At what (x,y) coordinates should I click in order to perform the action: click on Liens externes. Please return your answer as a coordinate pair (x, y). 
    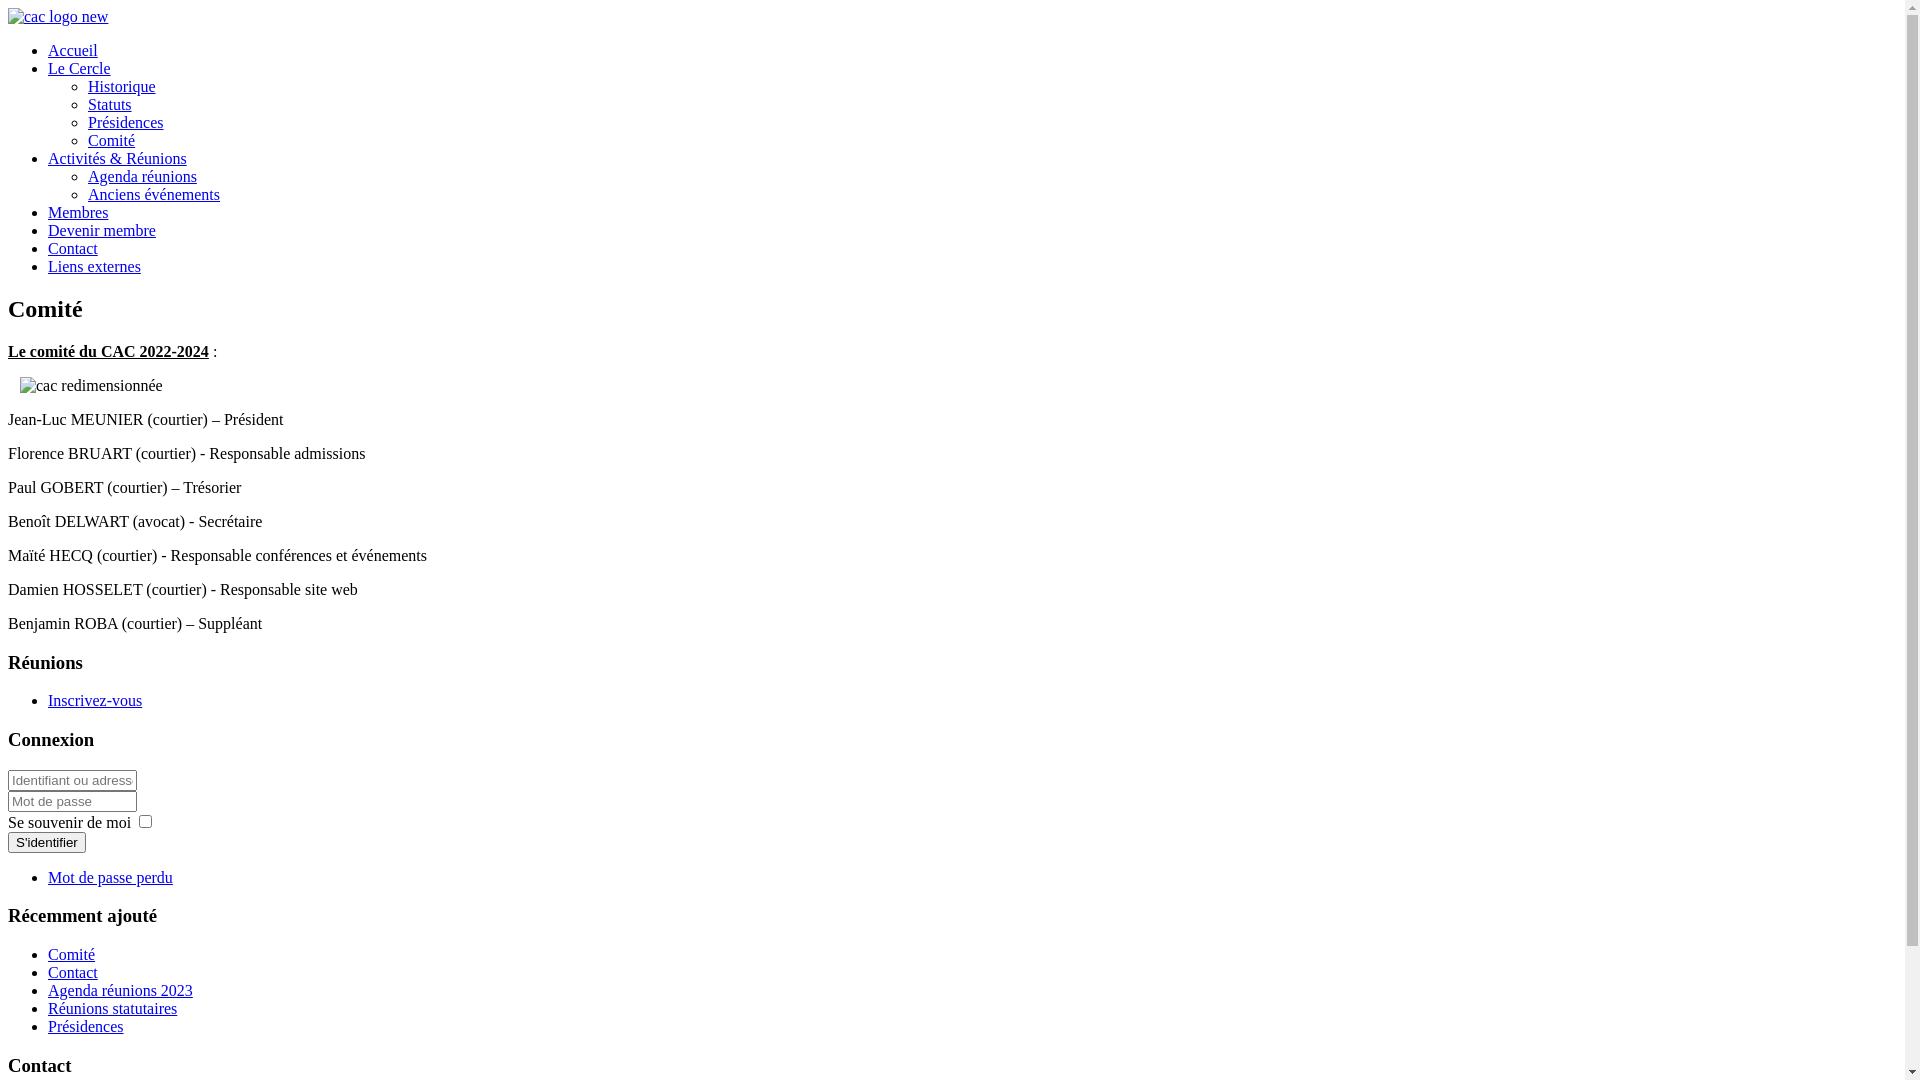
    Looking at the image, I should click on (94, 266).